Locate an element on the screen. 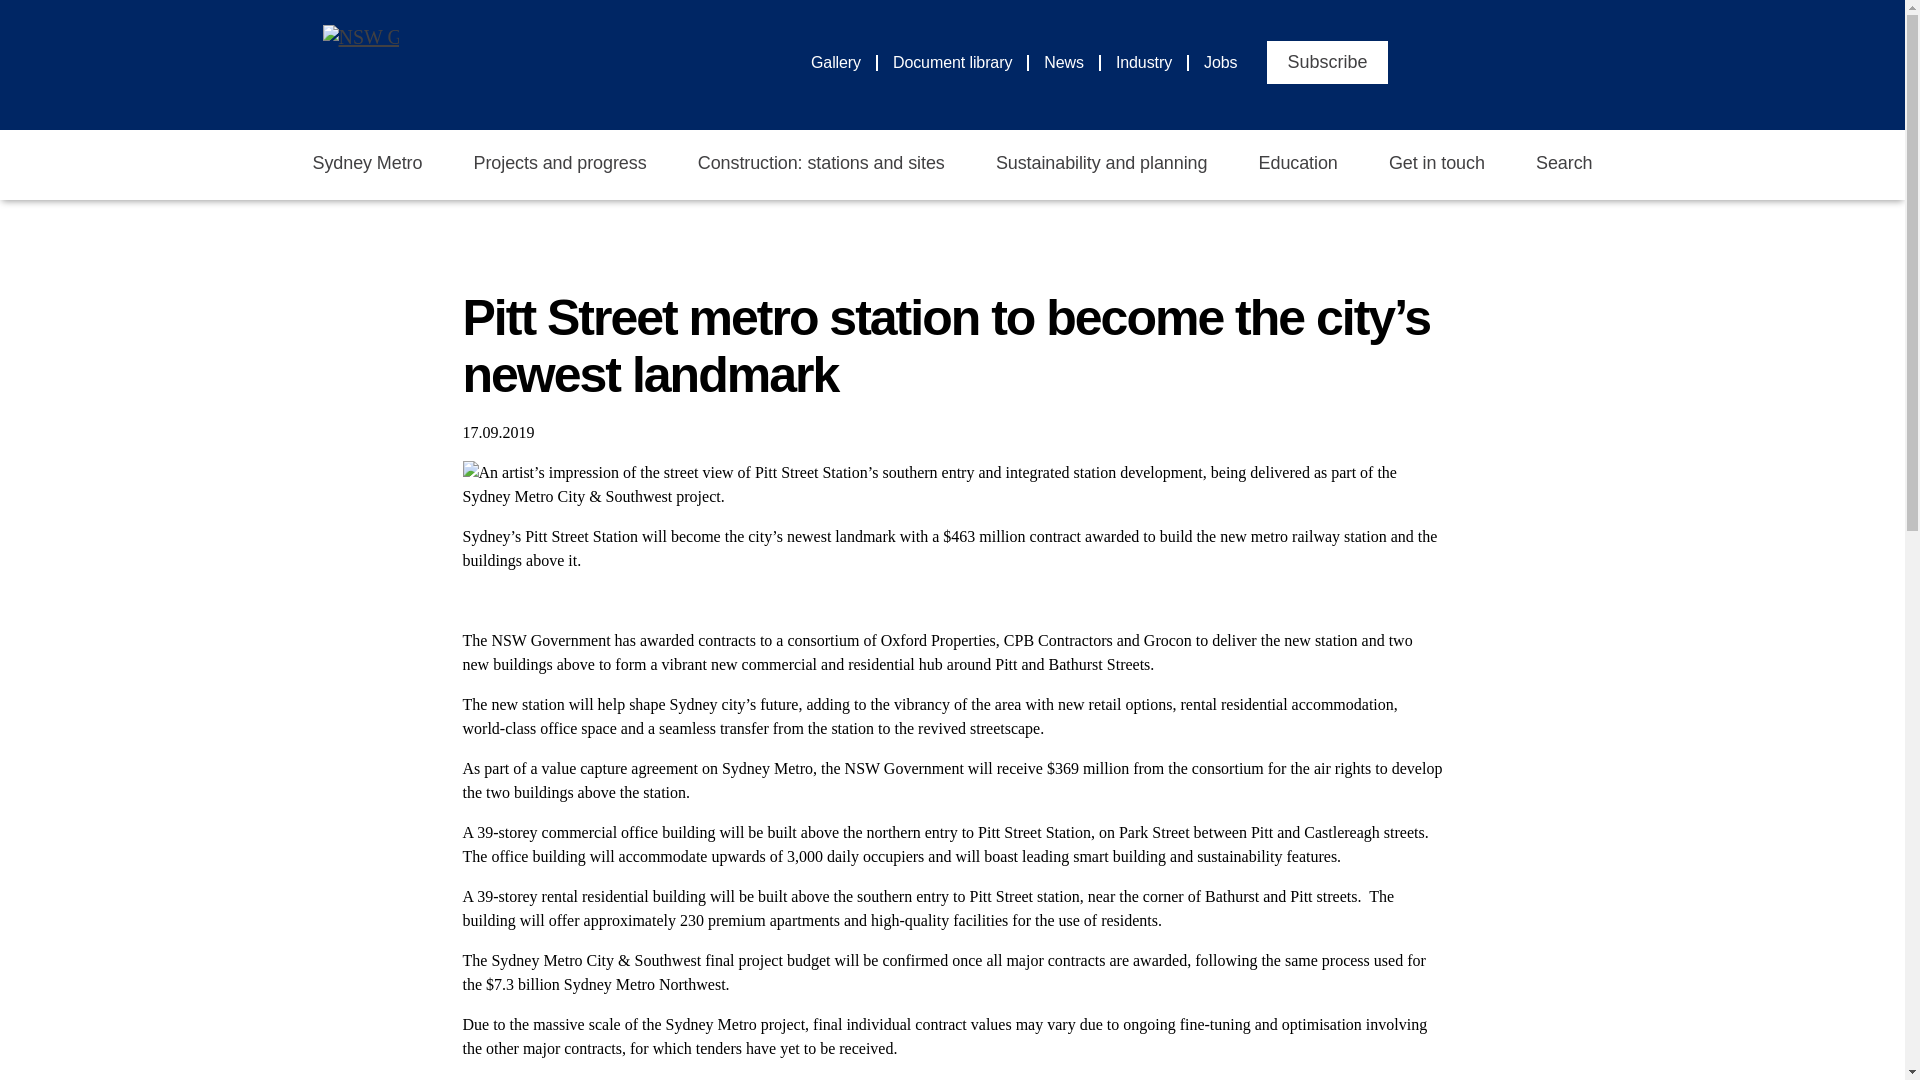 The image size is (1920, 1080). News is located at coordinates (1072, 62).